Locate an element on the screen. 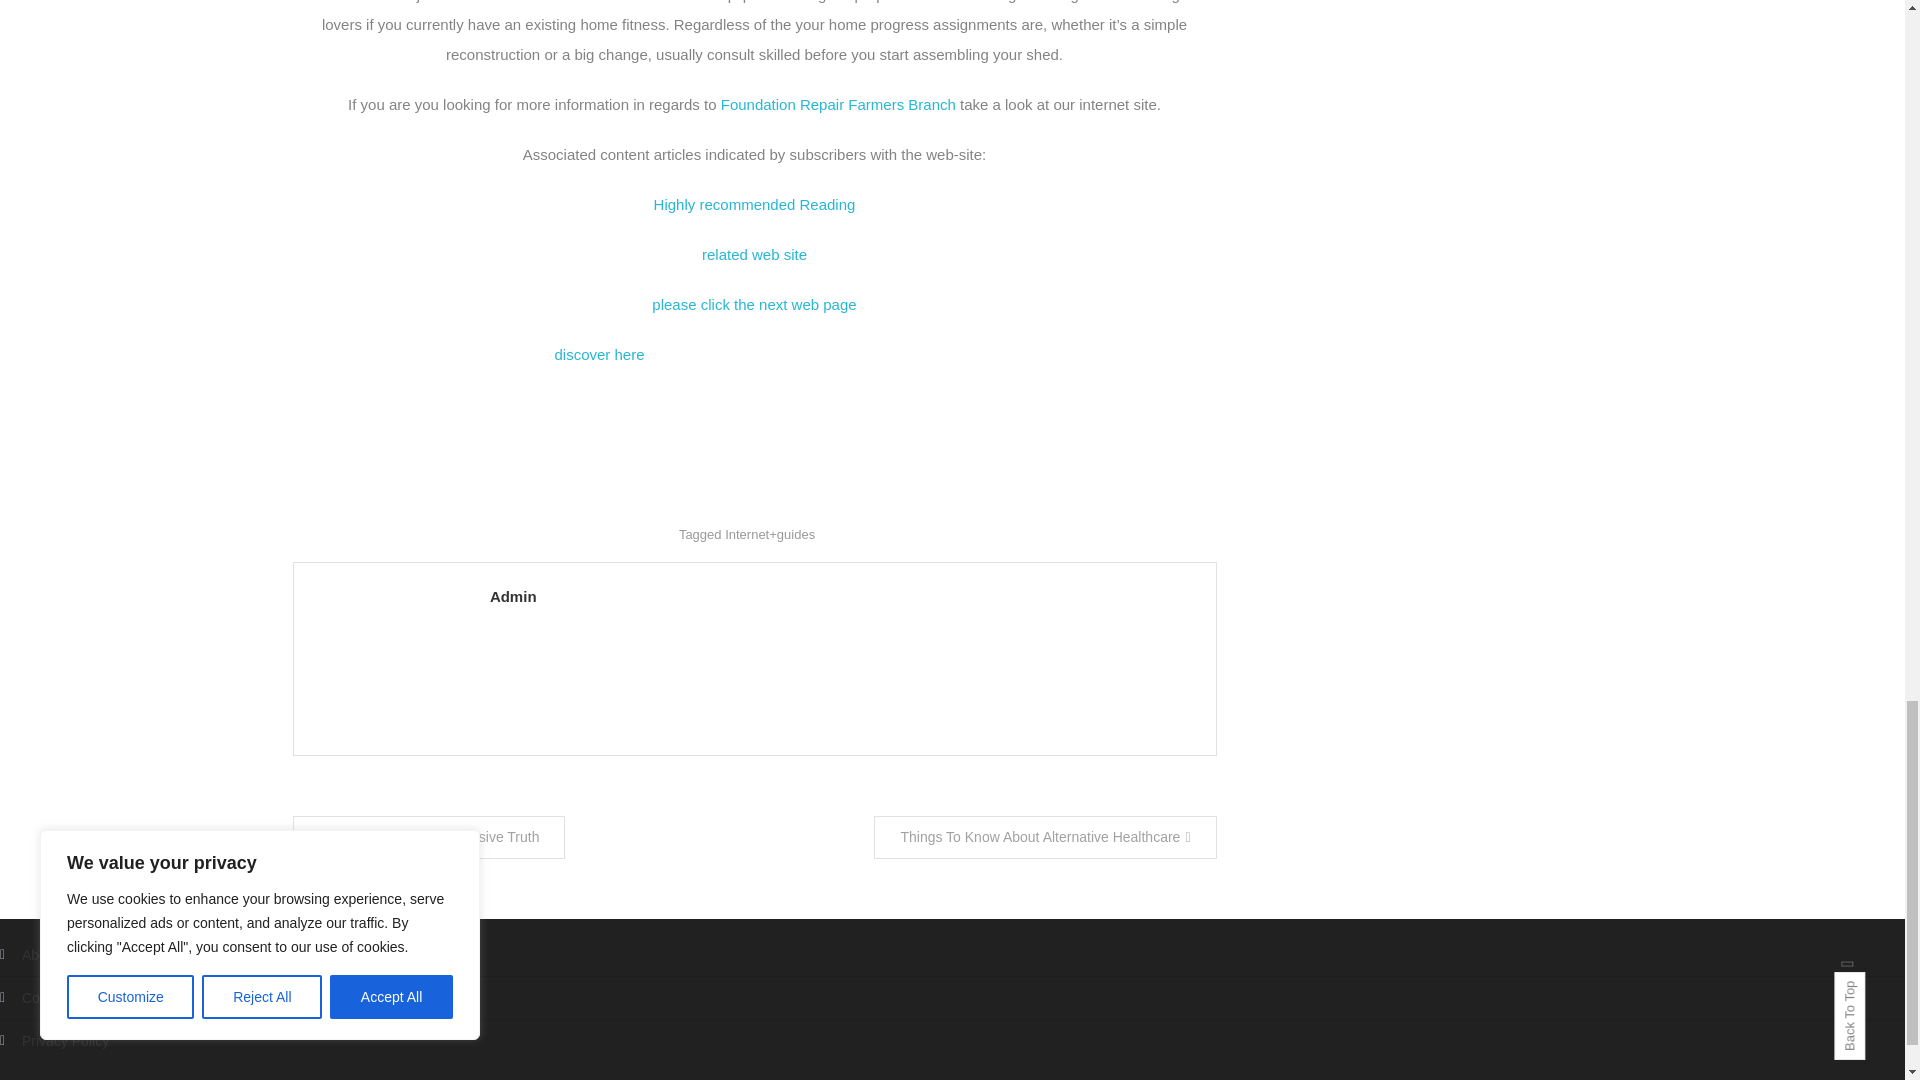 The image size is (1920, 1080). Foundation Repair Farmers Branch is located at coordinates (838, 104).